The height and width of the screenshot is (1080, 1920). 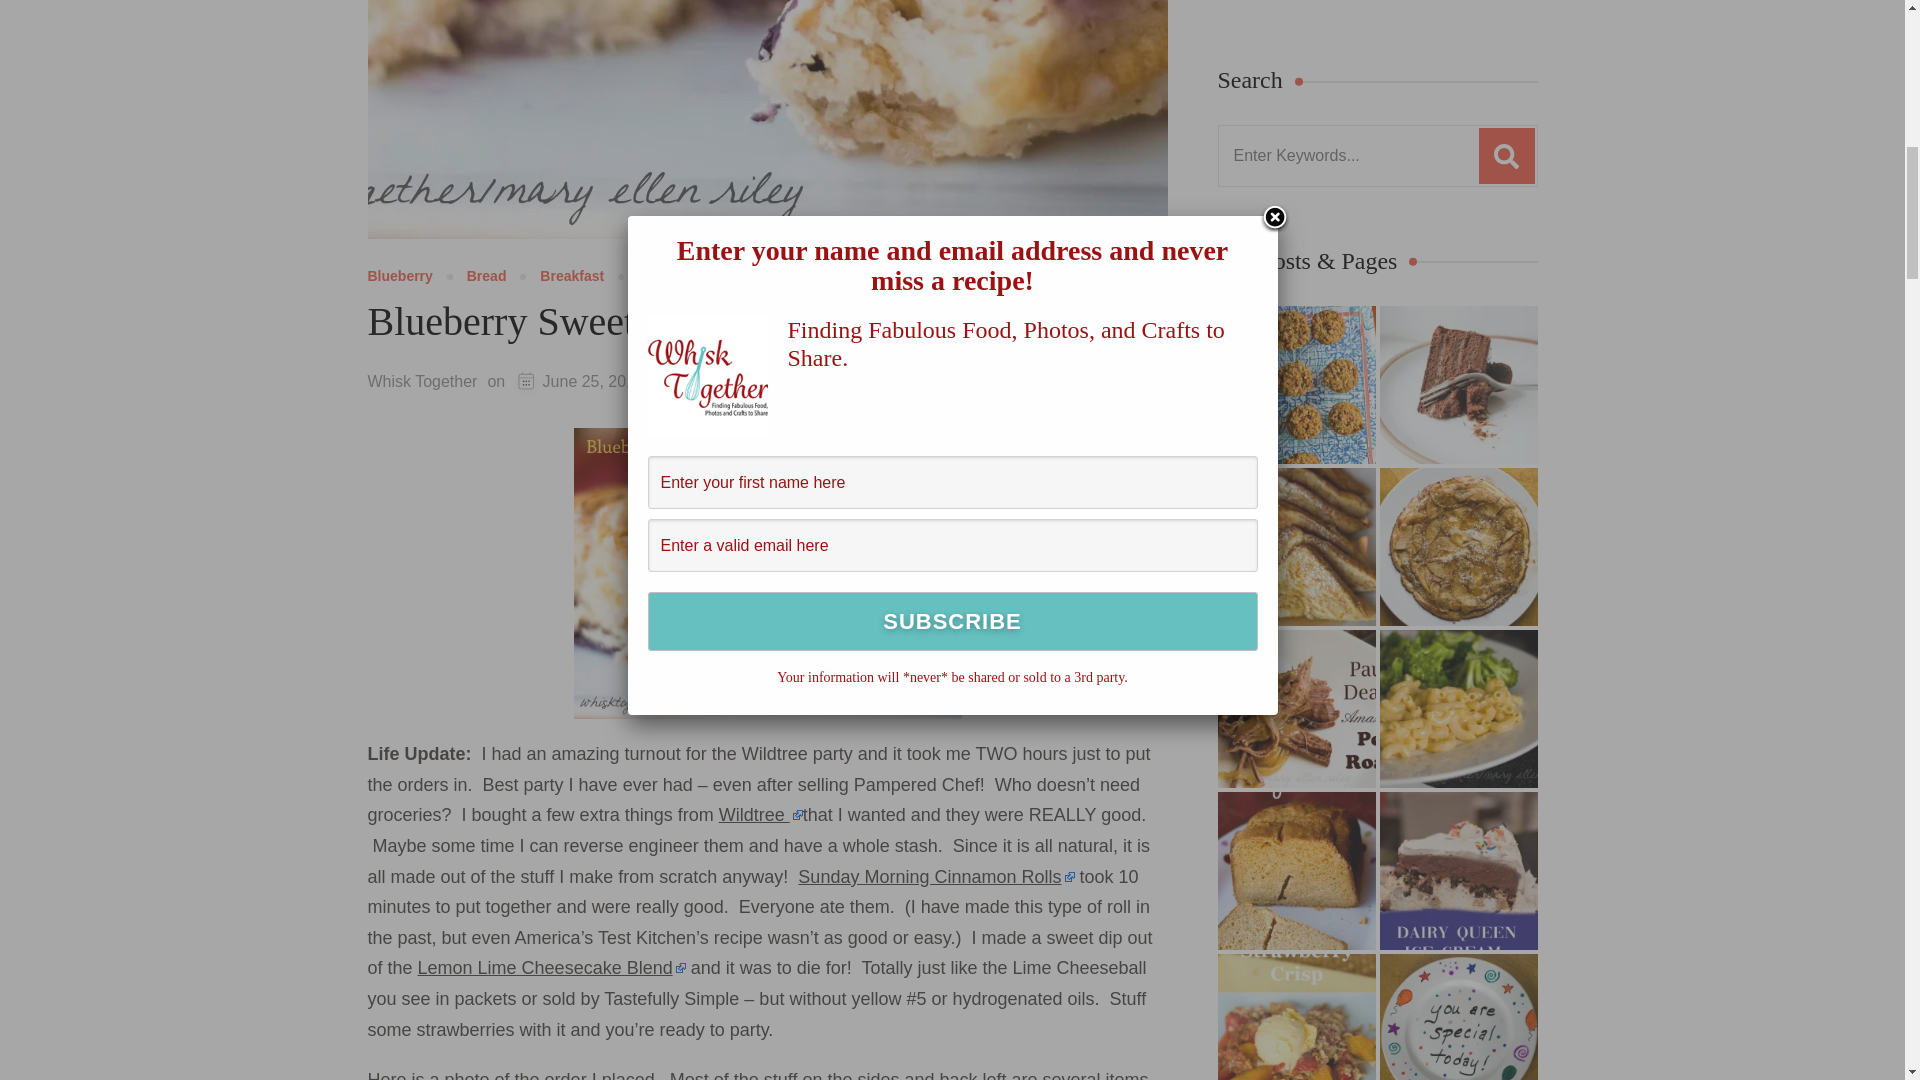 I want to click on Bread, so click(x=486, y=276).